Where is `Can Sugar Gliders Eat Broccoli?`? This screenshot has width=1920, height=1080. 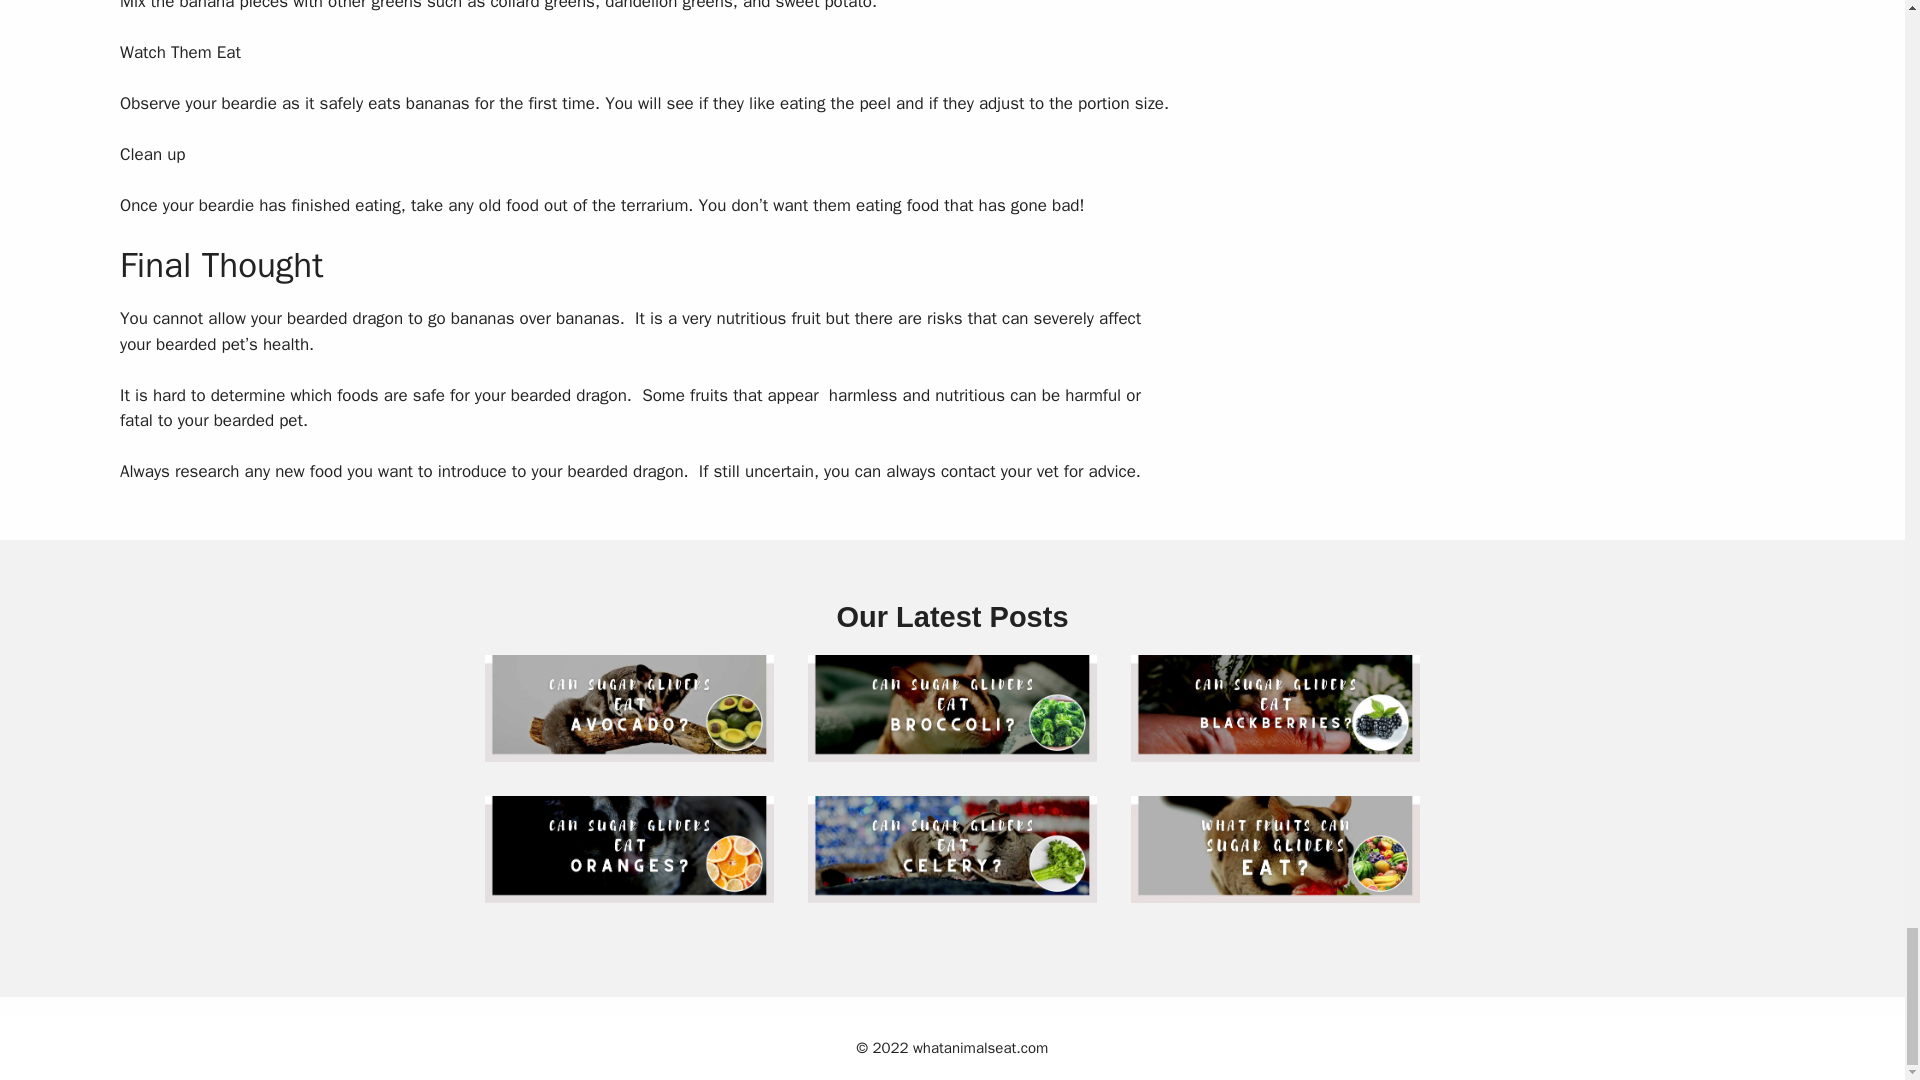
Can Sugar Gliders Eat Broccoli? is located at coordinates (952, 749).